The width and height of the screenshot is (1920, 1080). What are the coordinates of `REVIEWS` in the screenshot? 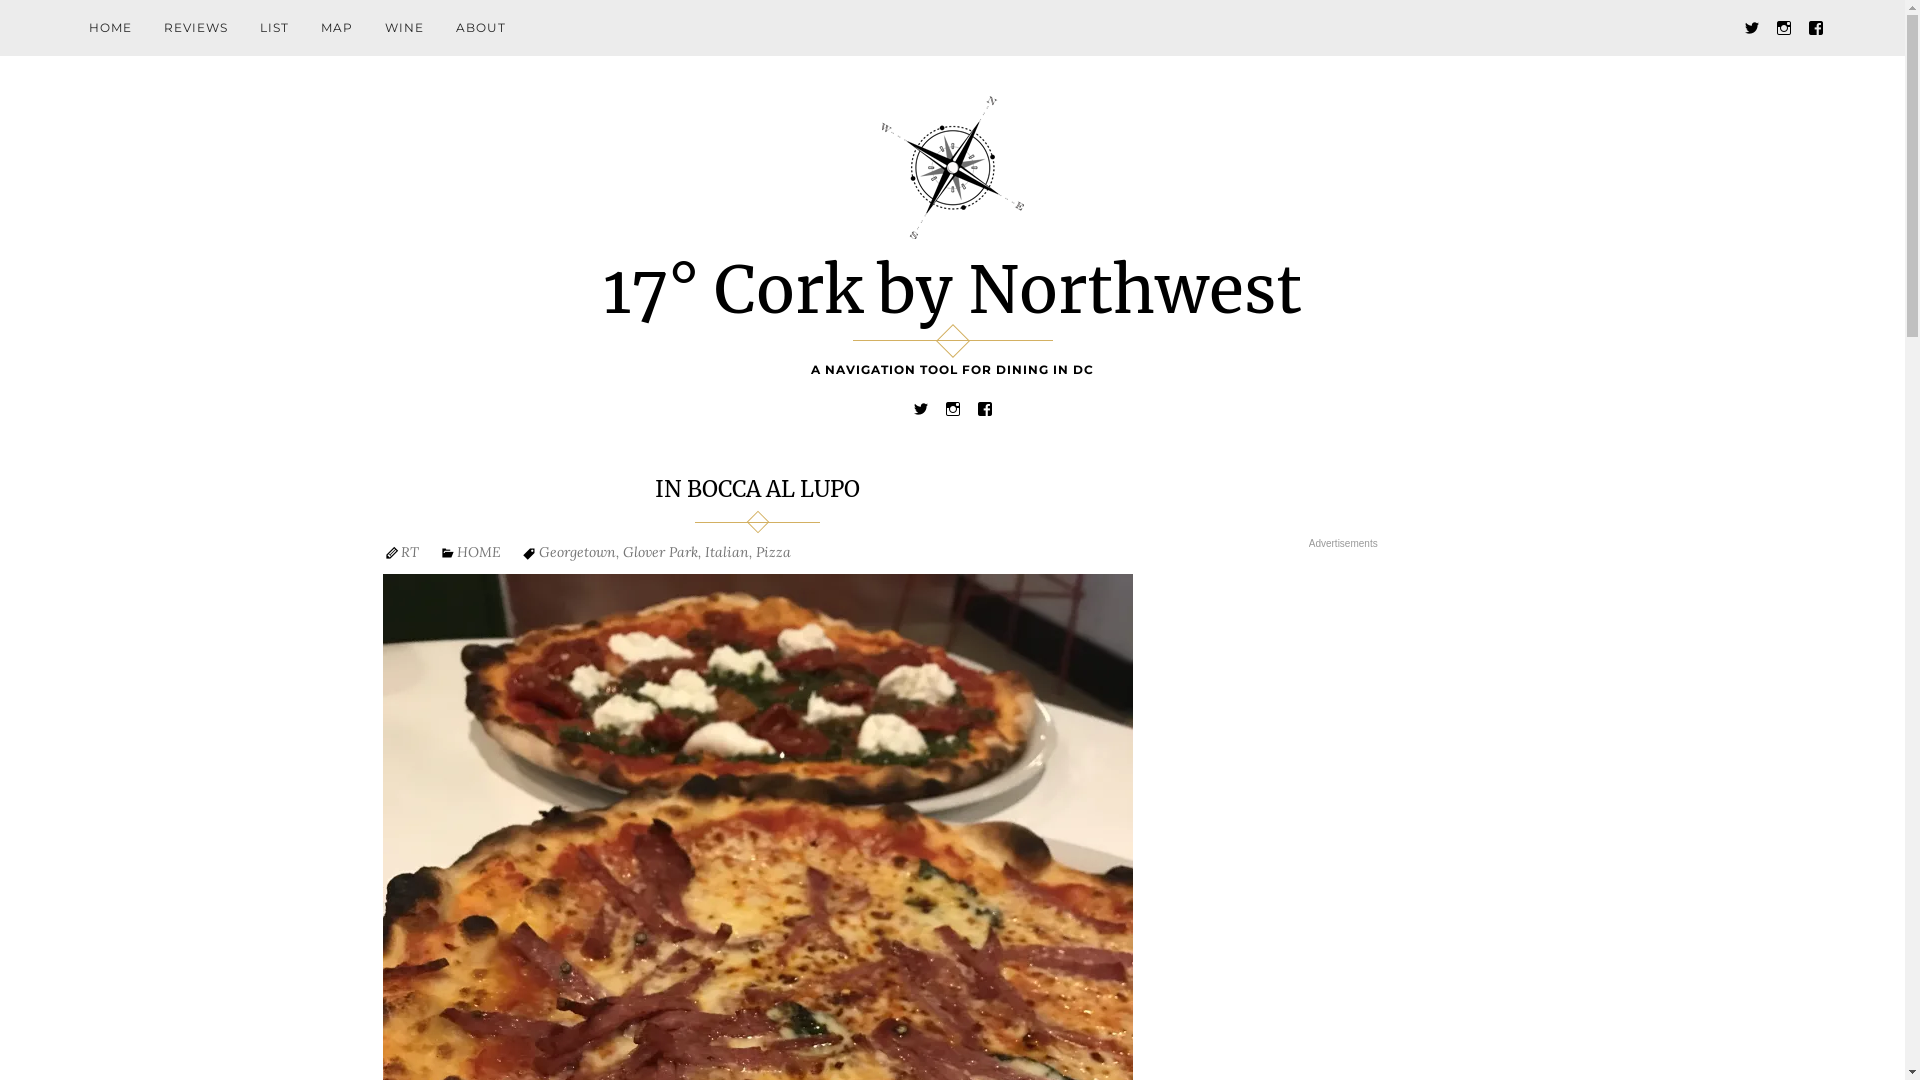 It's located at (196, 28).